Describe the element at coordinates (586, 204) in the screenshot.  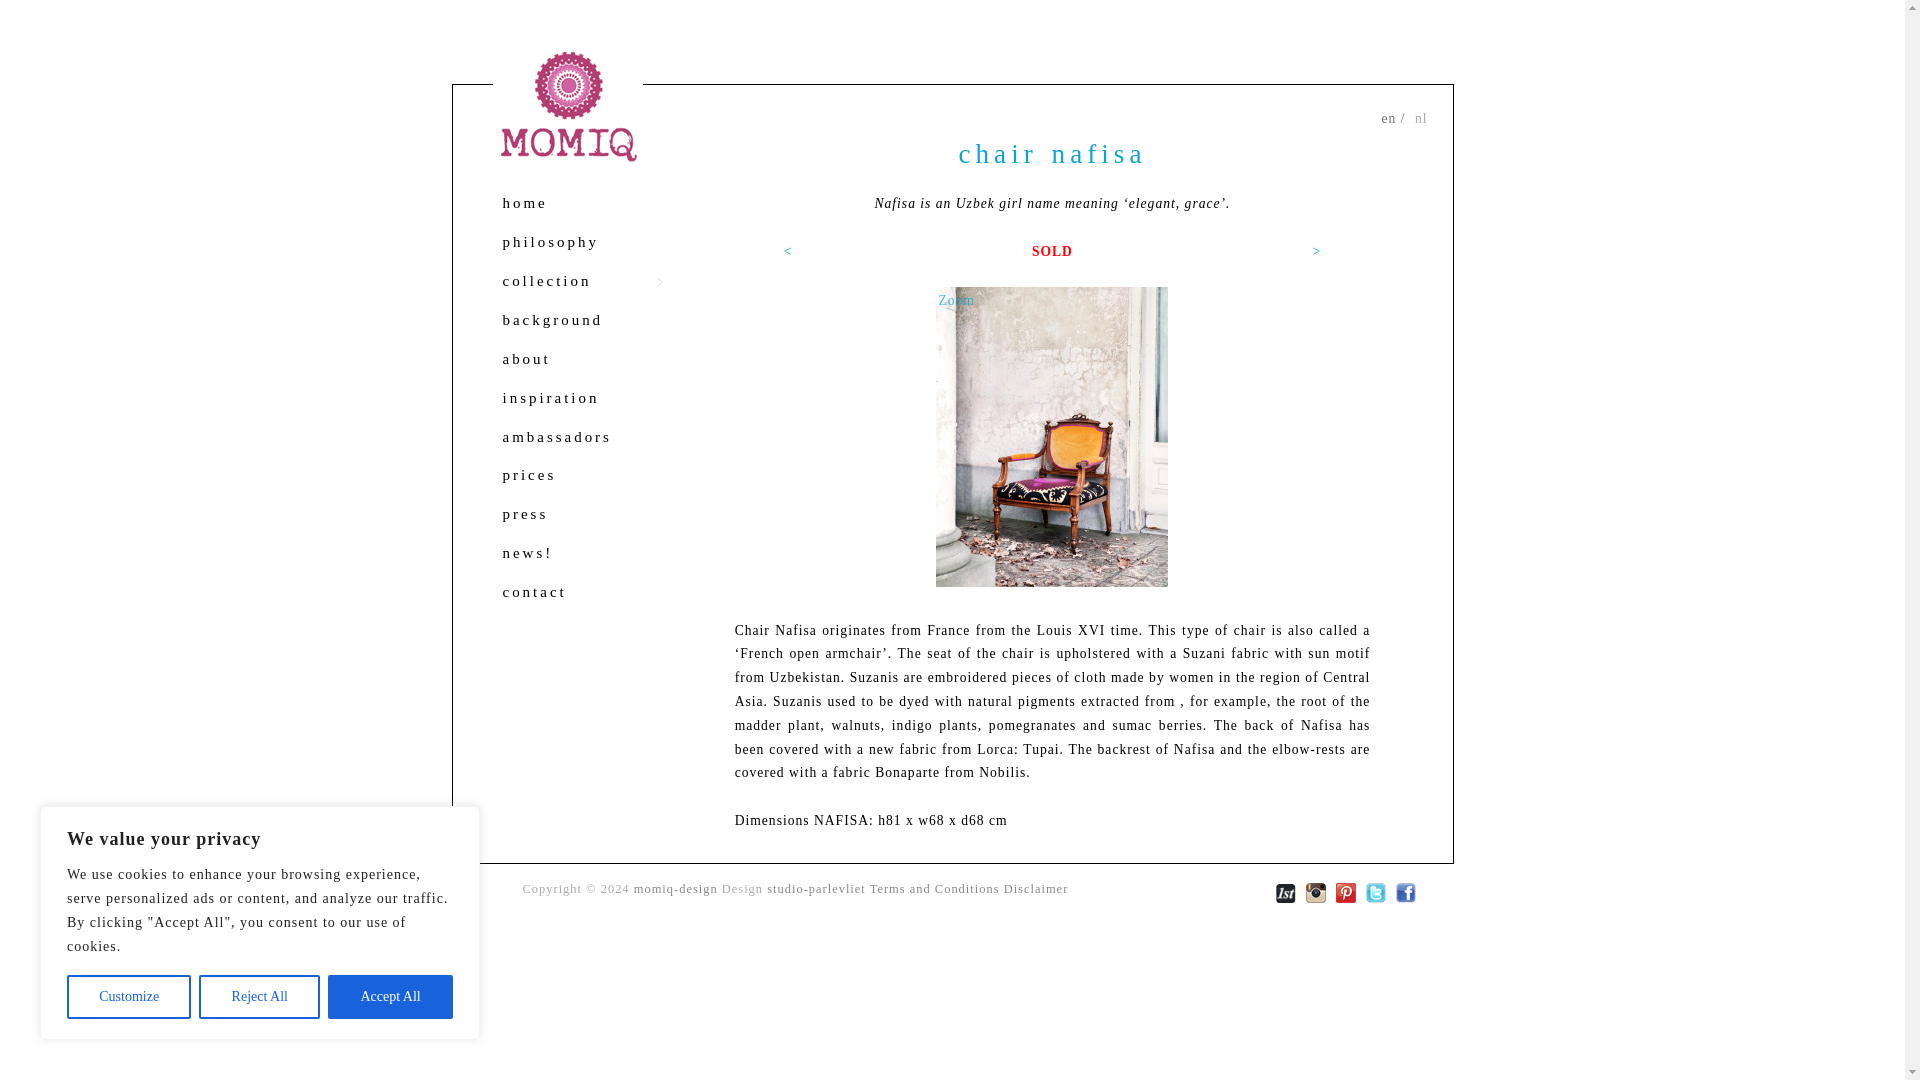
I see `home` at that location.